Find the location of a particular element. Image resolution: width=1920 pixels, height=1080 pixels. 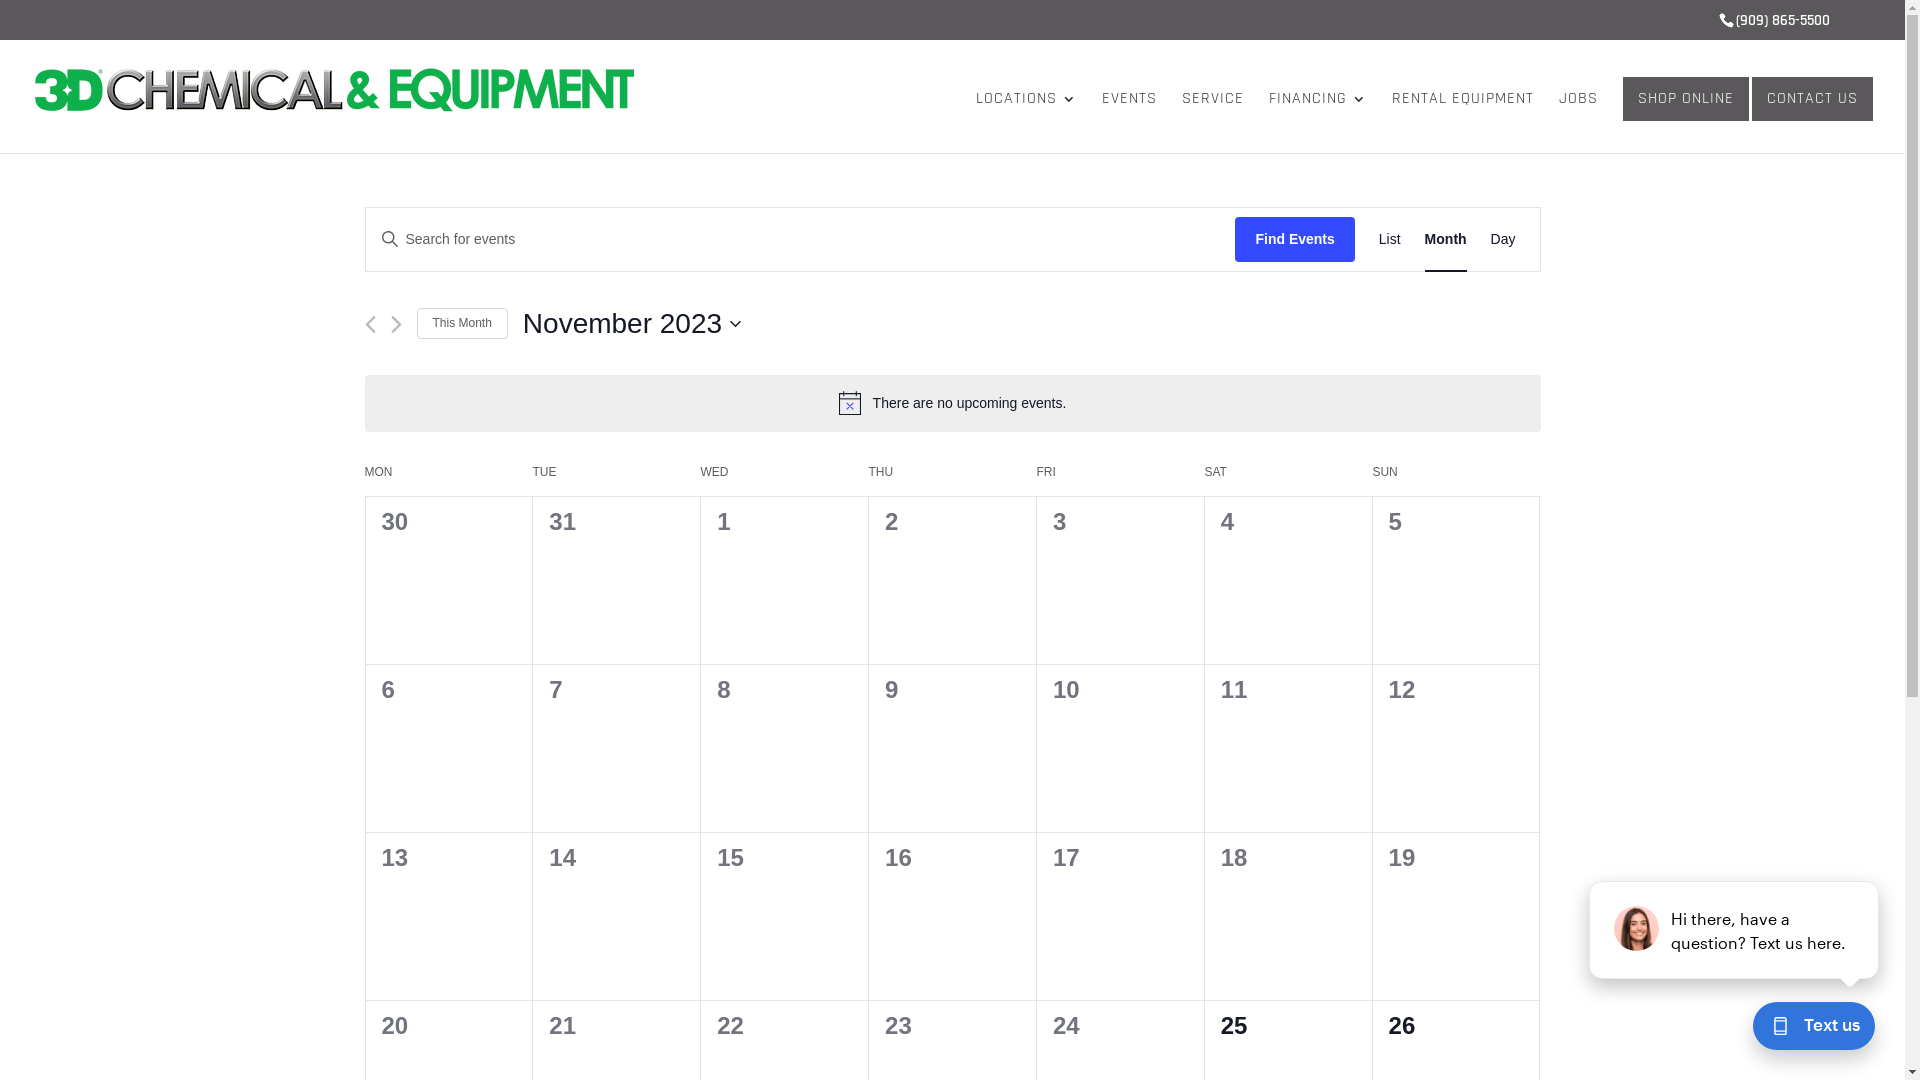

Previous month is located at coordinates (370, 324).